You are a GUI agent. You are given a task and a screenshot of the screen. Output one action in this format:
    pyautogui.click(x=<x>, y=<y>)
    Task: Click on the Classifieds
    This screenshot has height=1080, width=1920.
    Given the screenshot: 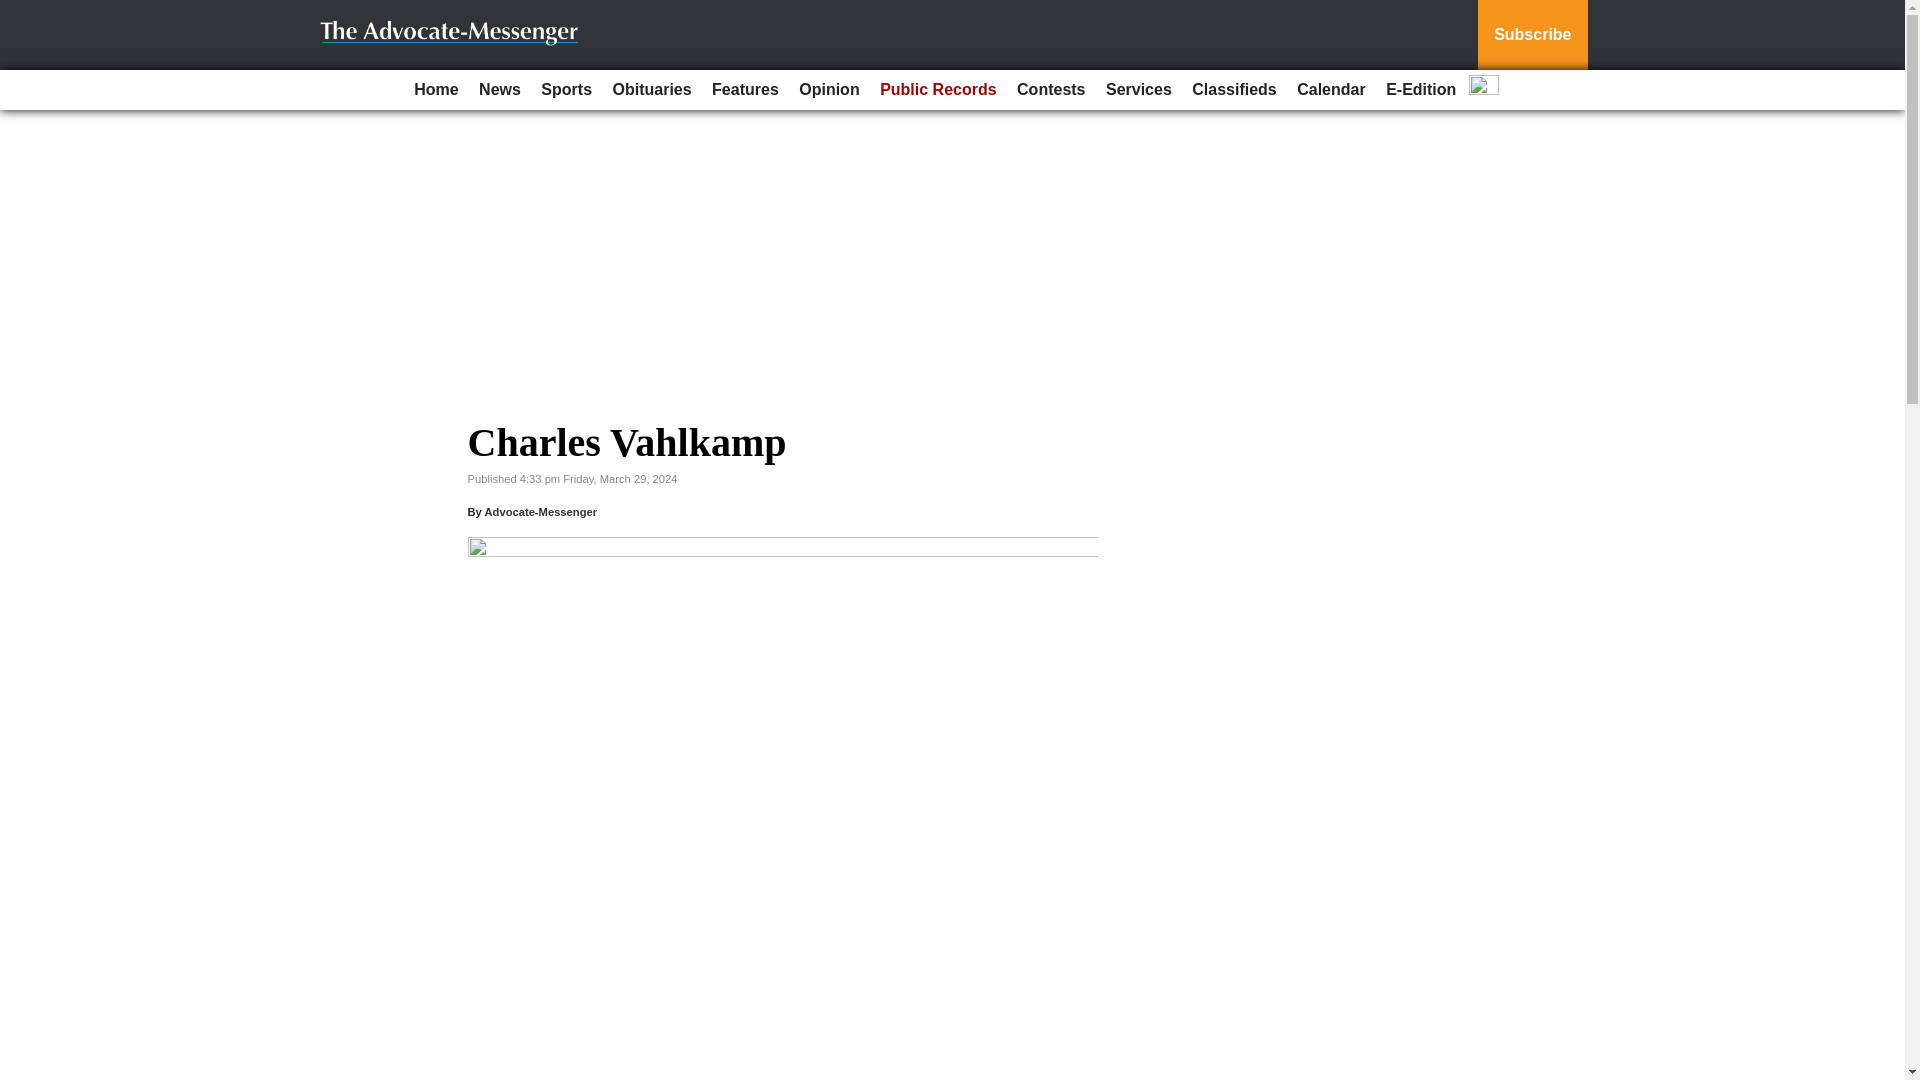 What is the action you would take?
    pyautogui.click(x=1234, y=90)
    